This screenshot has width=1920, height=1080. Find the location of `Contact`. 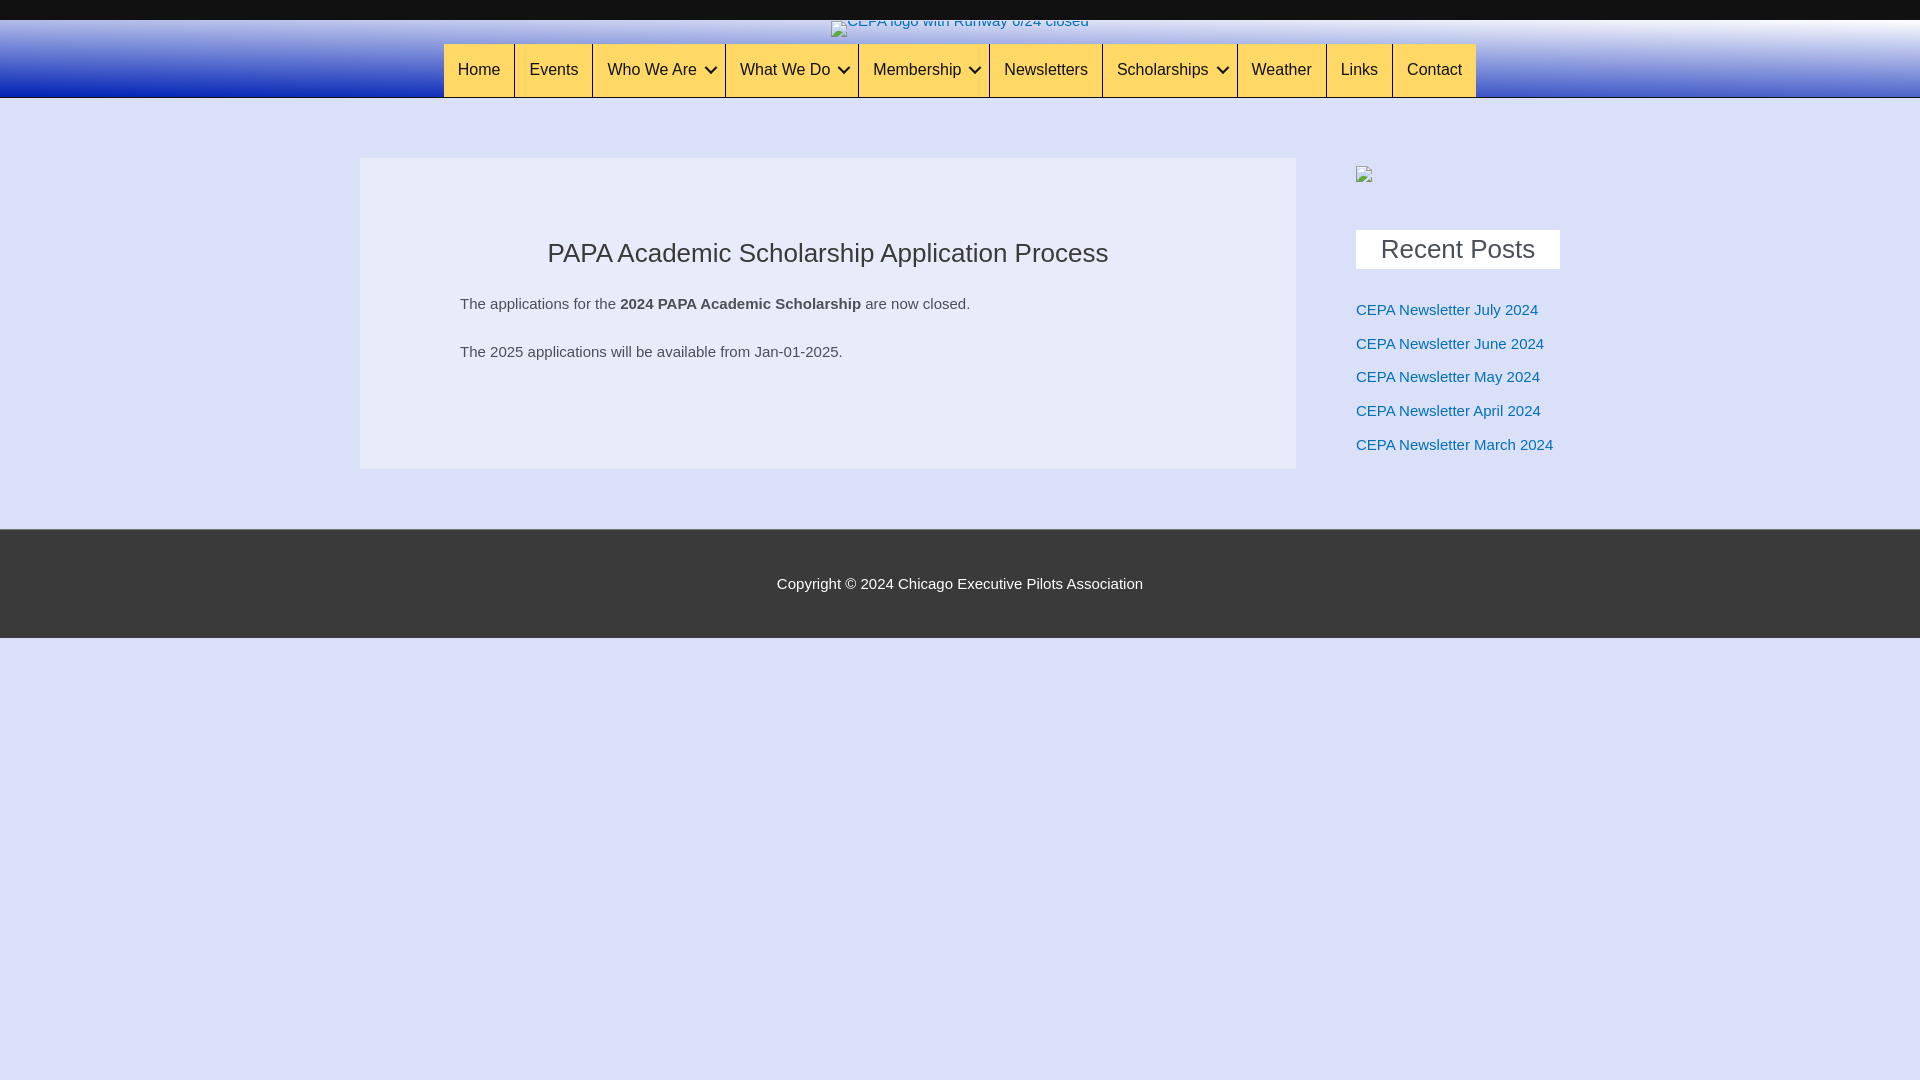

Contact is located at coordinates (1434, 70).